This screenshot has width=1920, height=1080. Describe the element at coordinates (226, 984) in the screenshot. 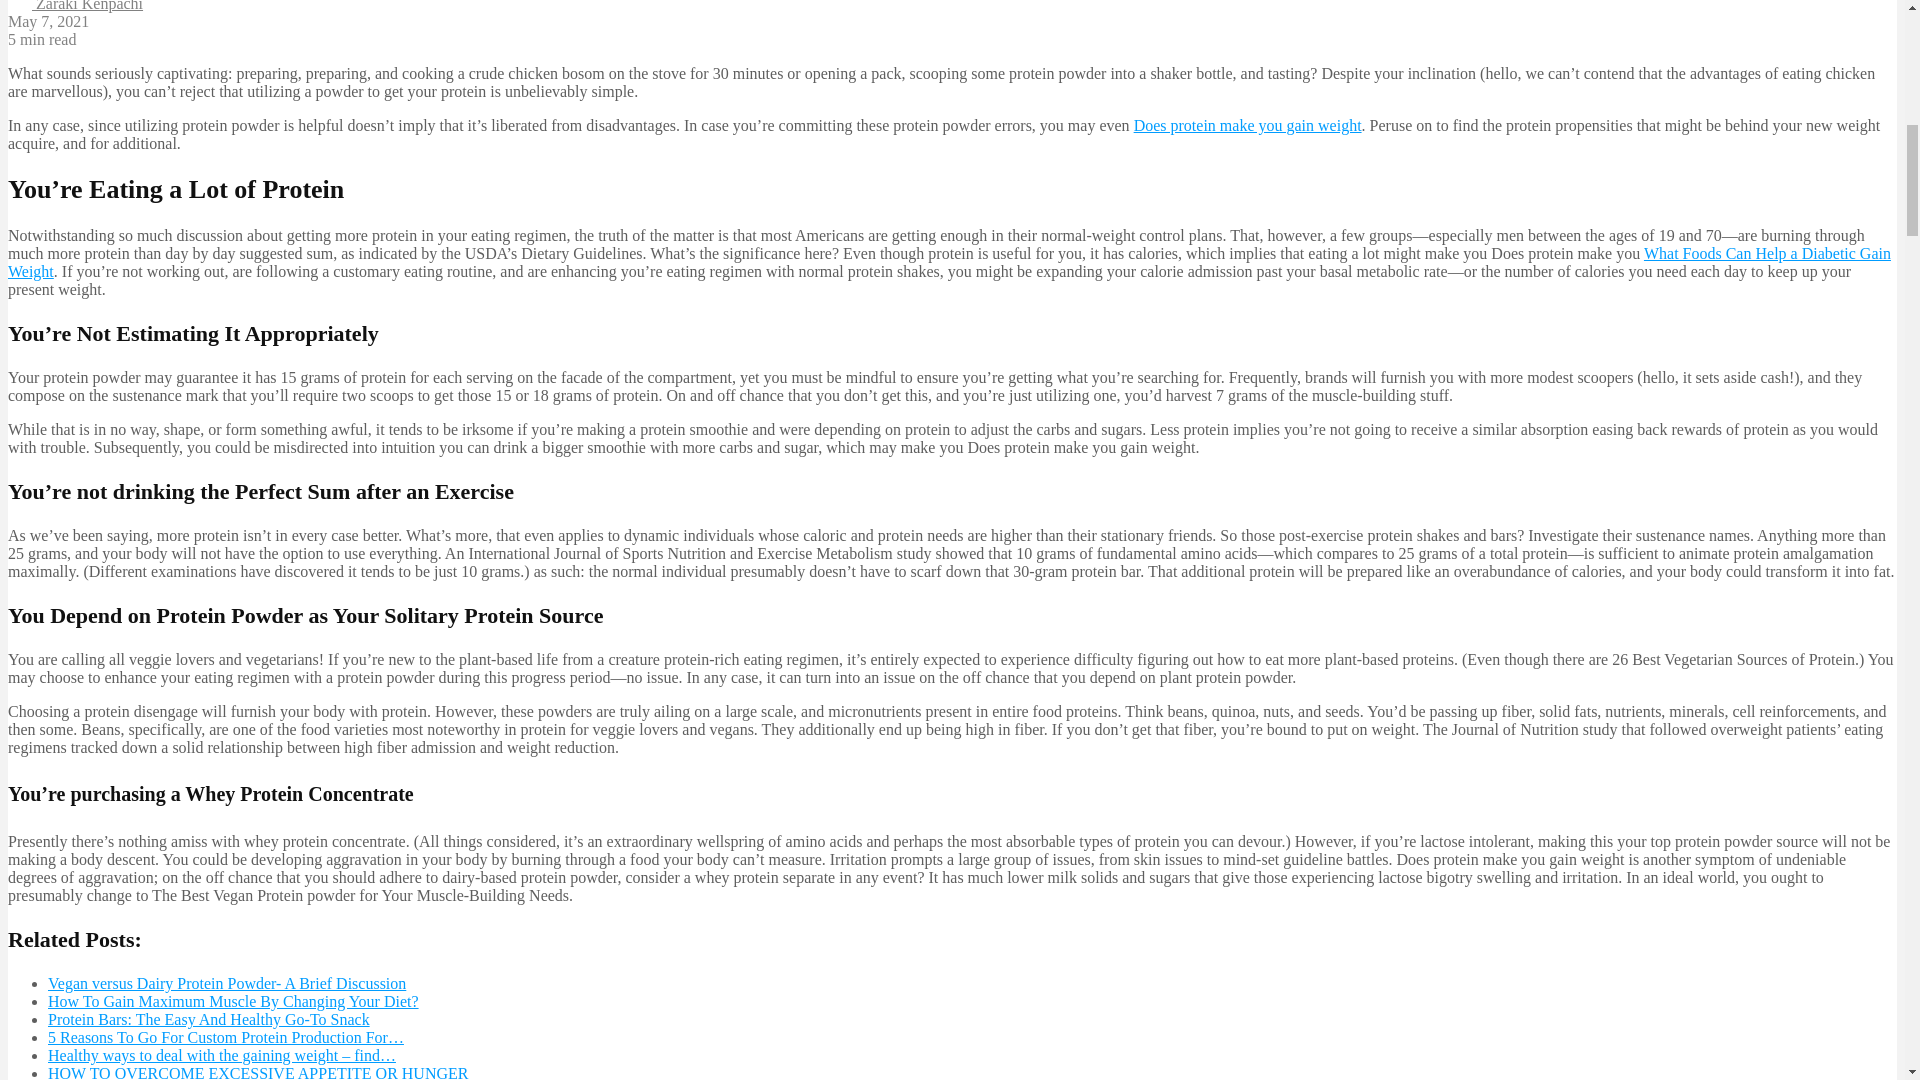

I see `Vegan versus Dairy Protein Powder- A Brief Discussion` at that location.